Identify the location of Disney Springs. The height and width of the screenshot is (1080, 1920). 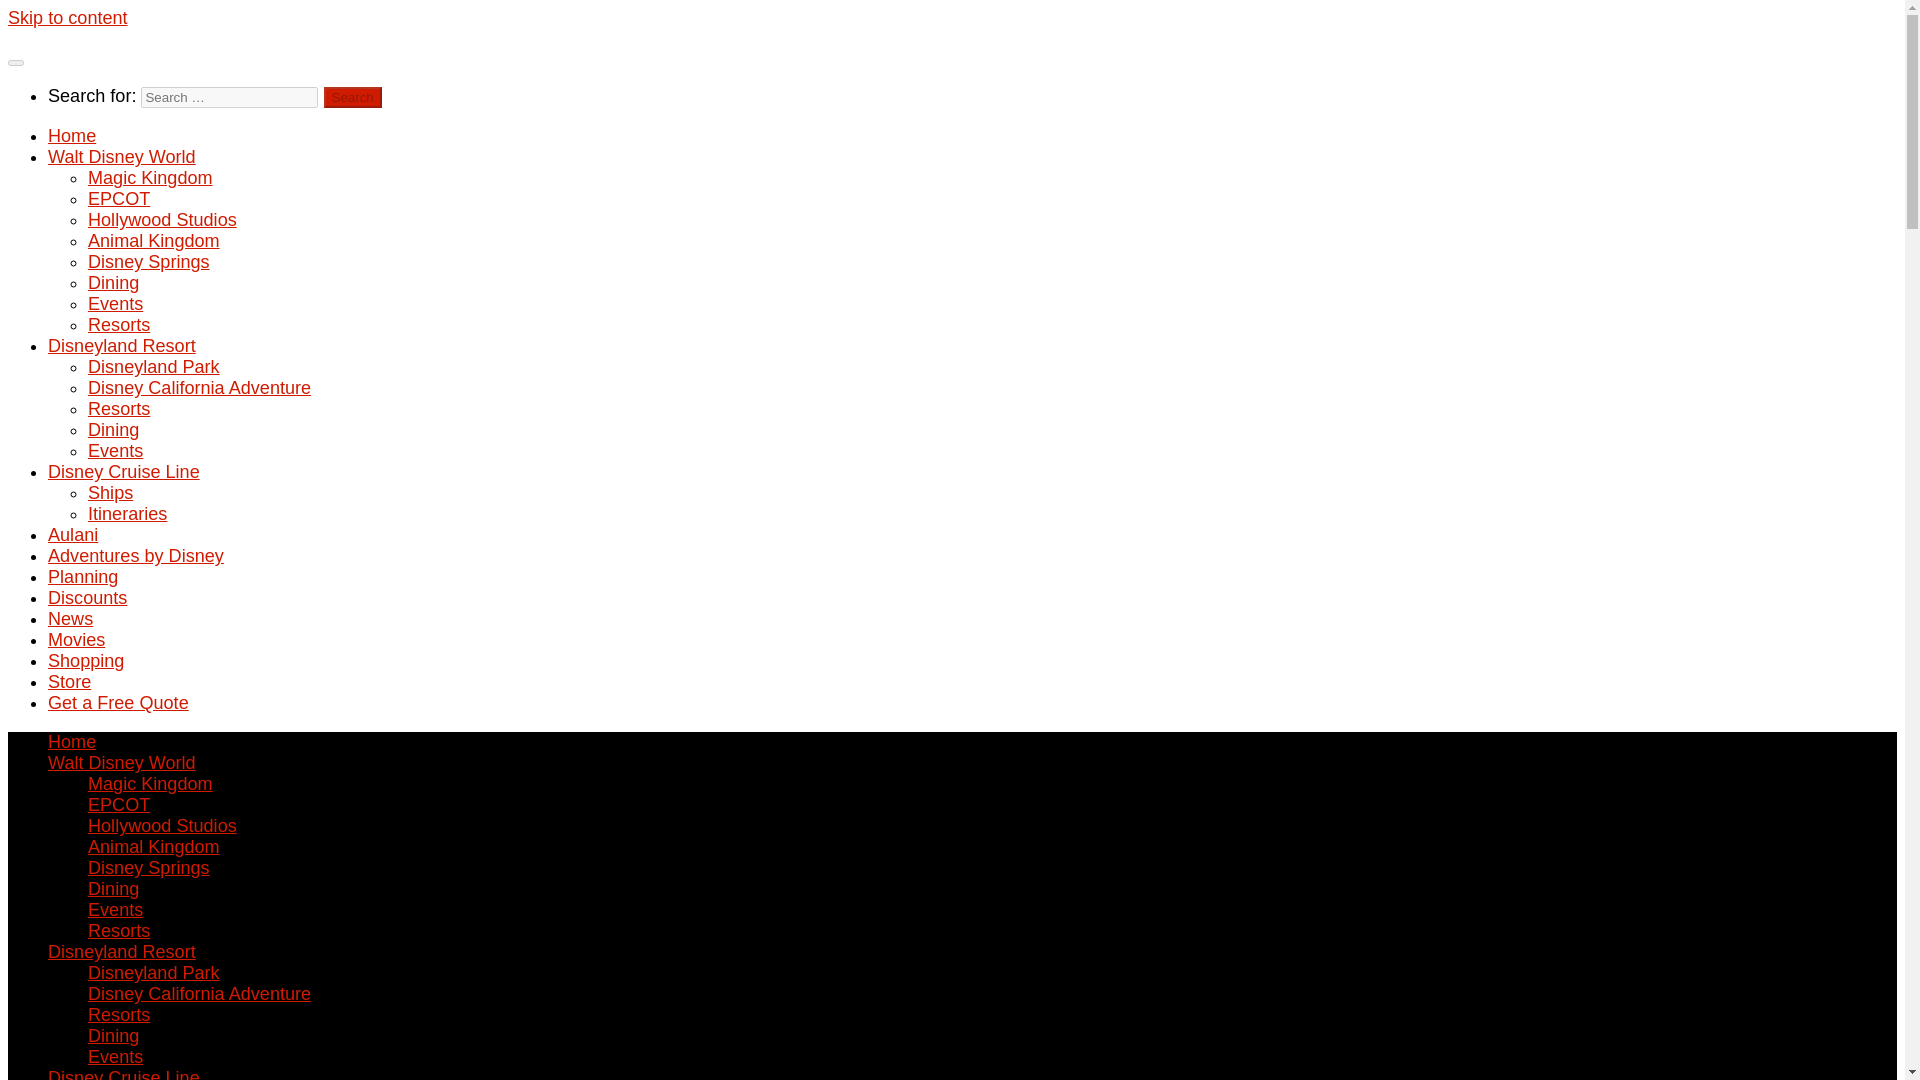
(148, 868).